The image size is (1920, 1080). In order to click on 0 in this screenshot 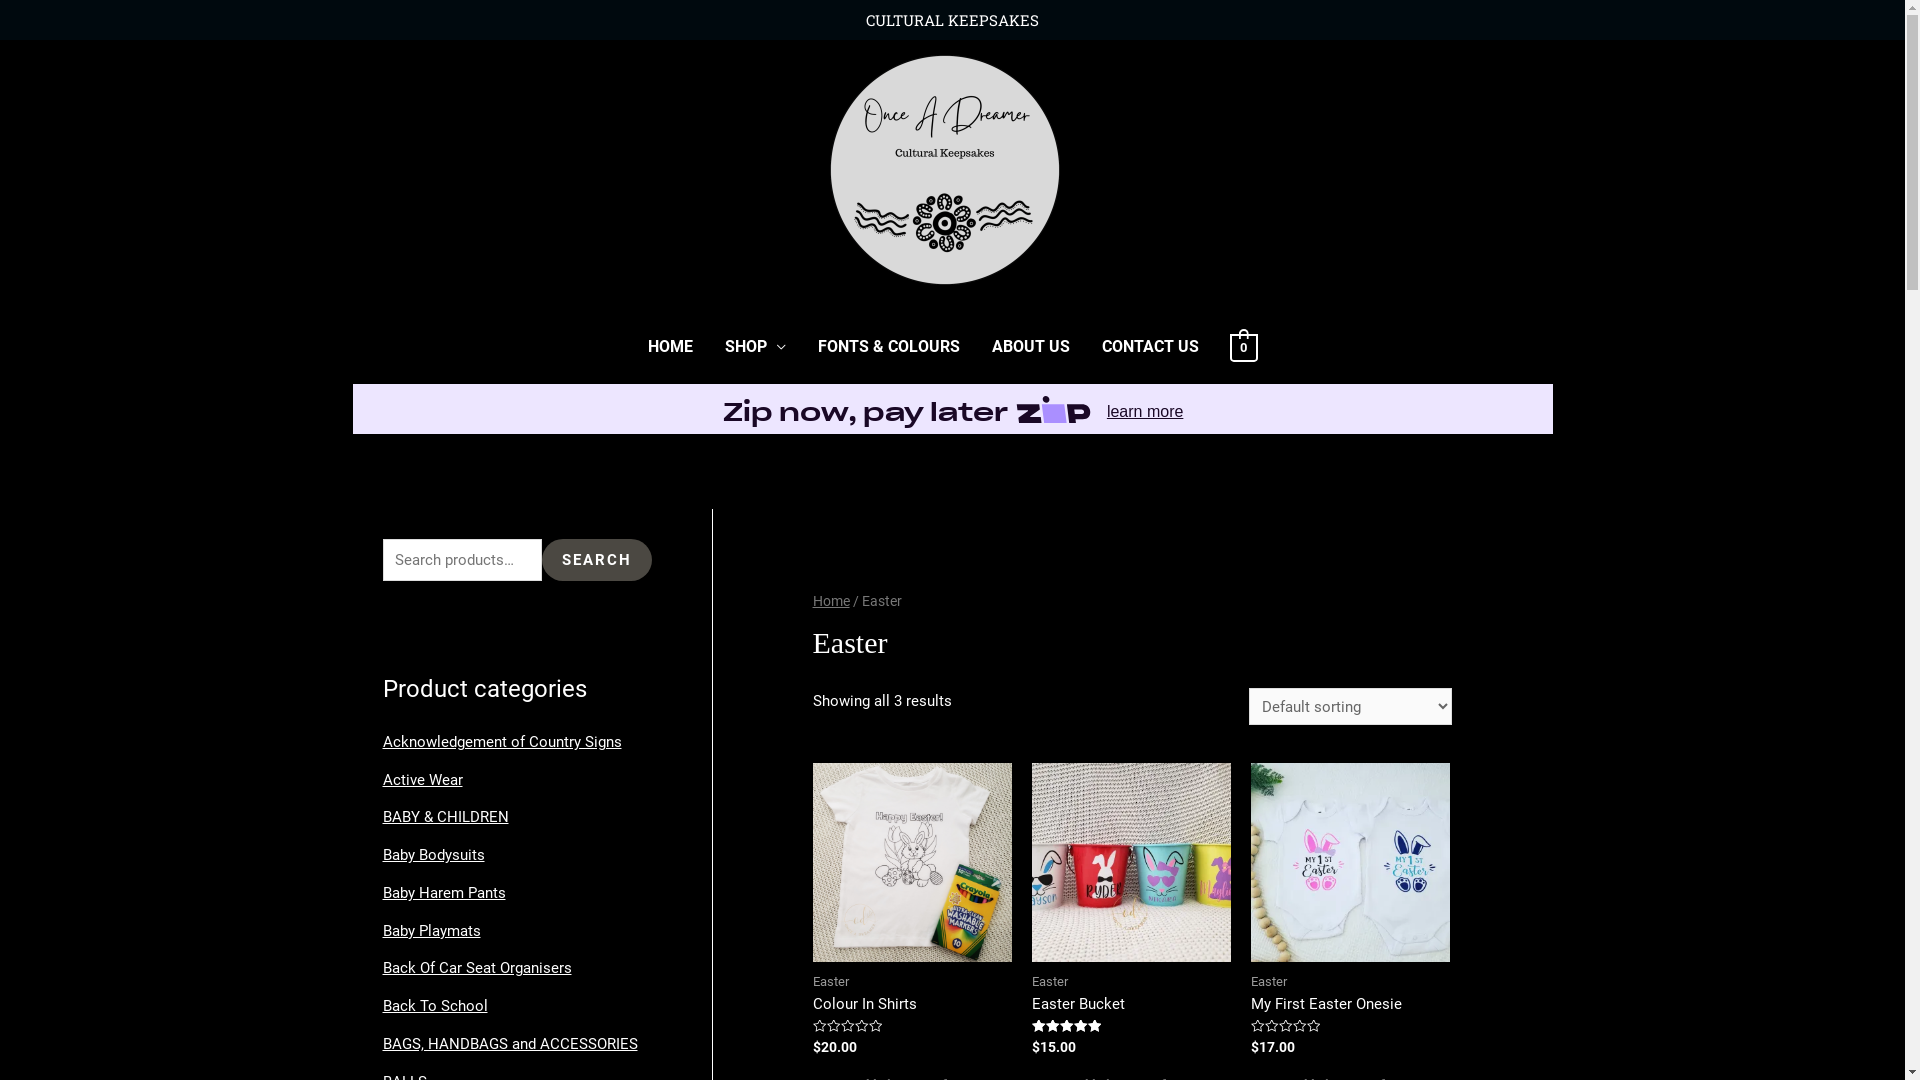, I will do `click(1244, 347)`.